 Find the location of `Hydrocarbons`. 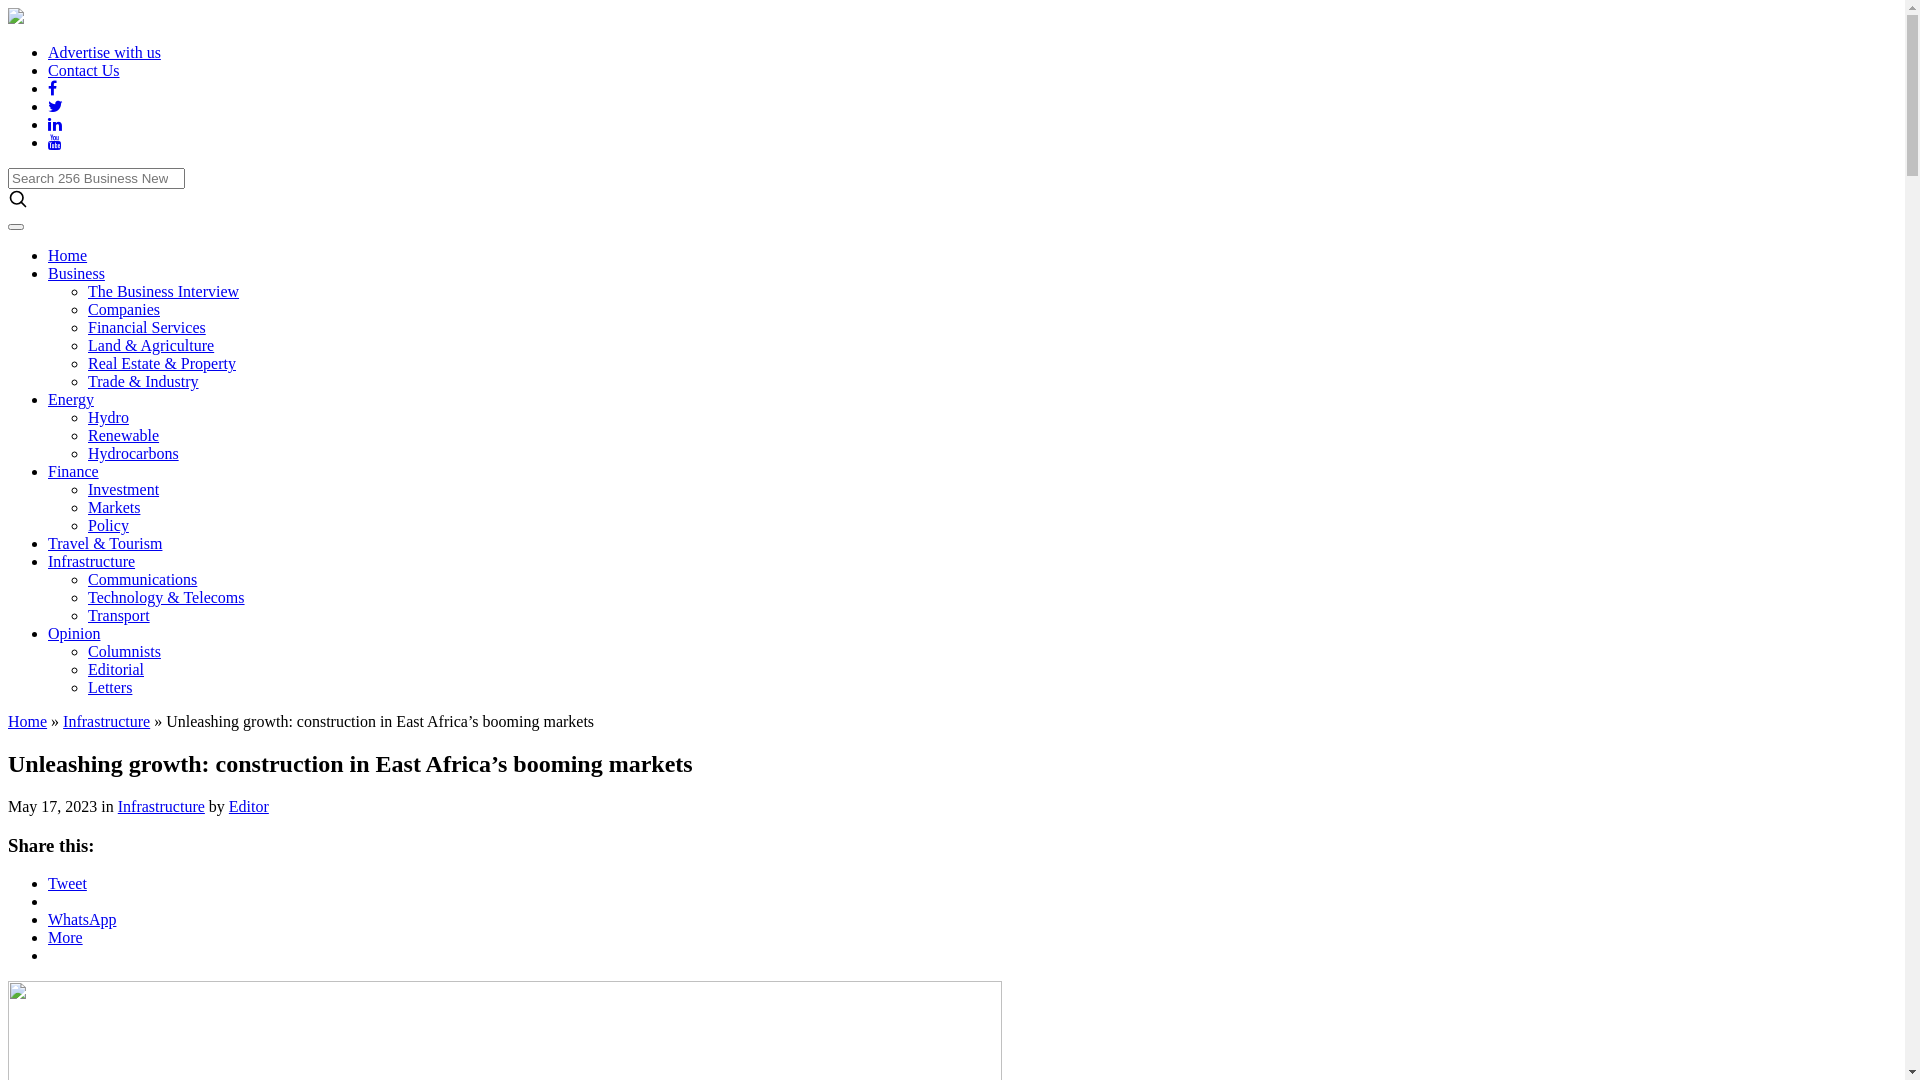

Hydrocarbons is located at coordinates (134, 454).